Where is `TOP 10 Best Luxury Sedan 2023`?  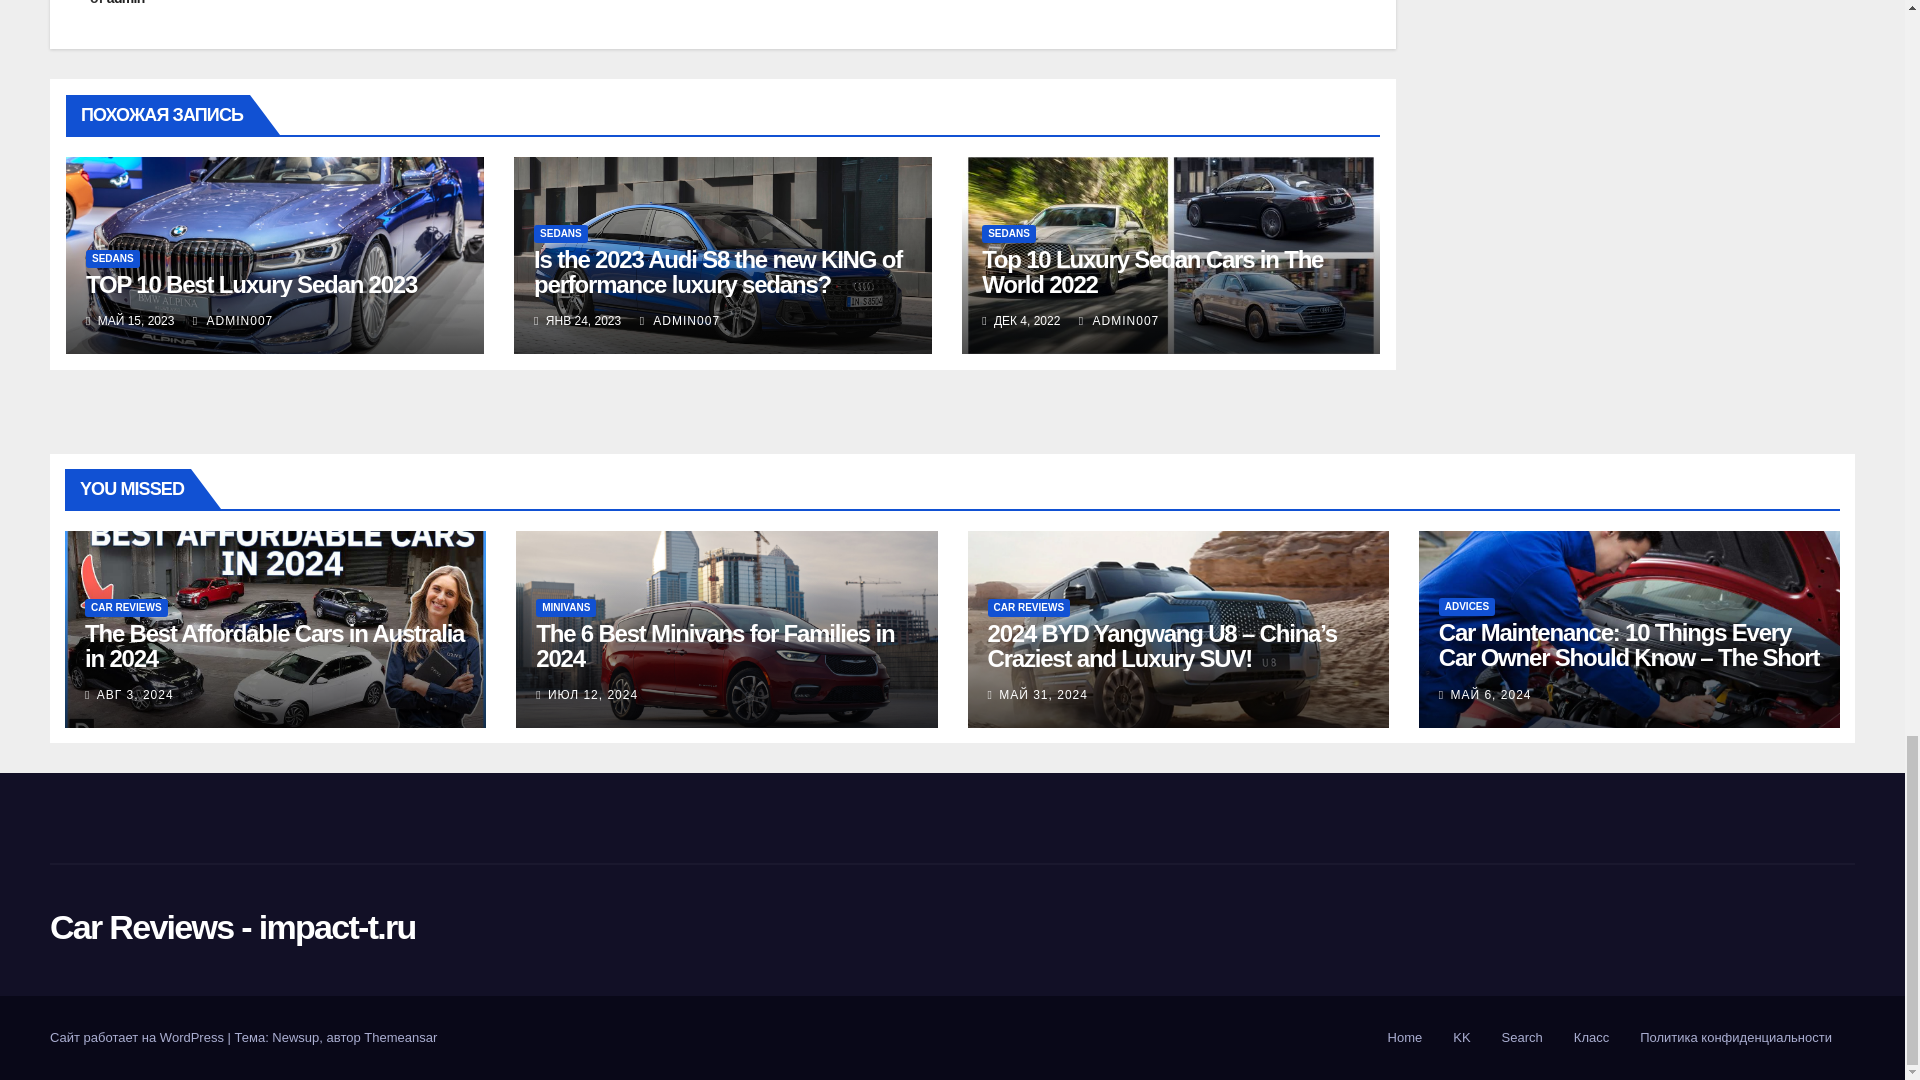 TOP 10 Best Luxury Sedan 2023 is located at coordinates (251, 284).